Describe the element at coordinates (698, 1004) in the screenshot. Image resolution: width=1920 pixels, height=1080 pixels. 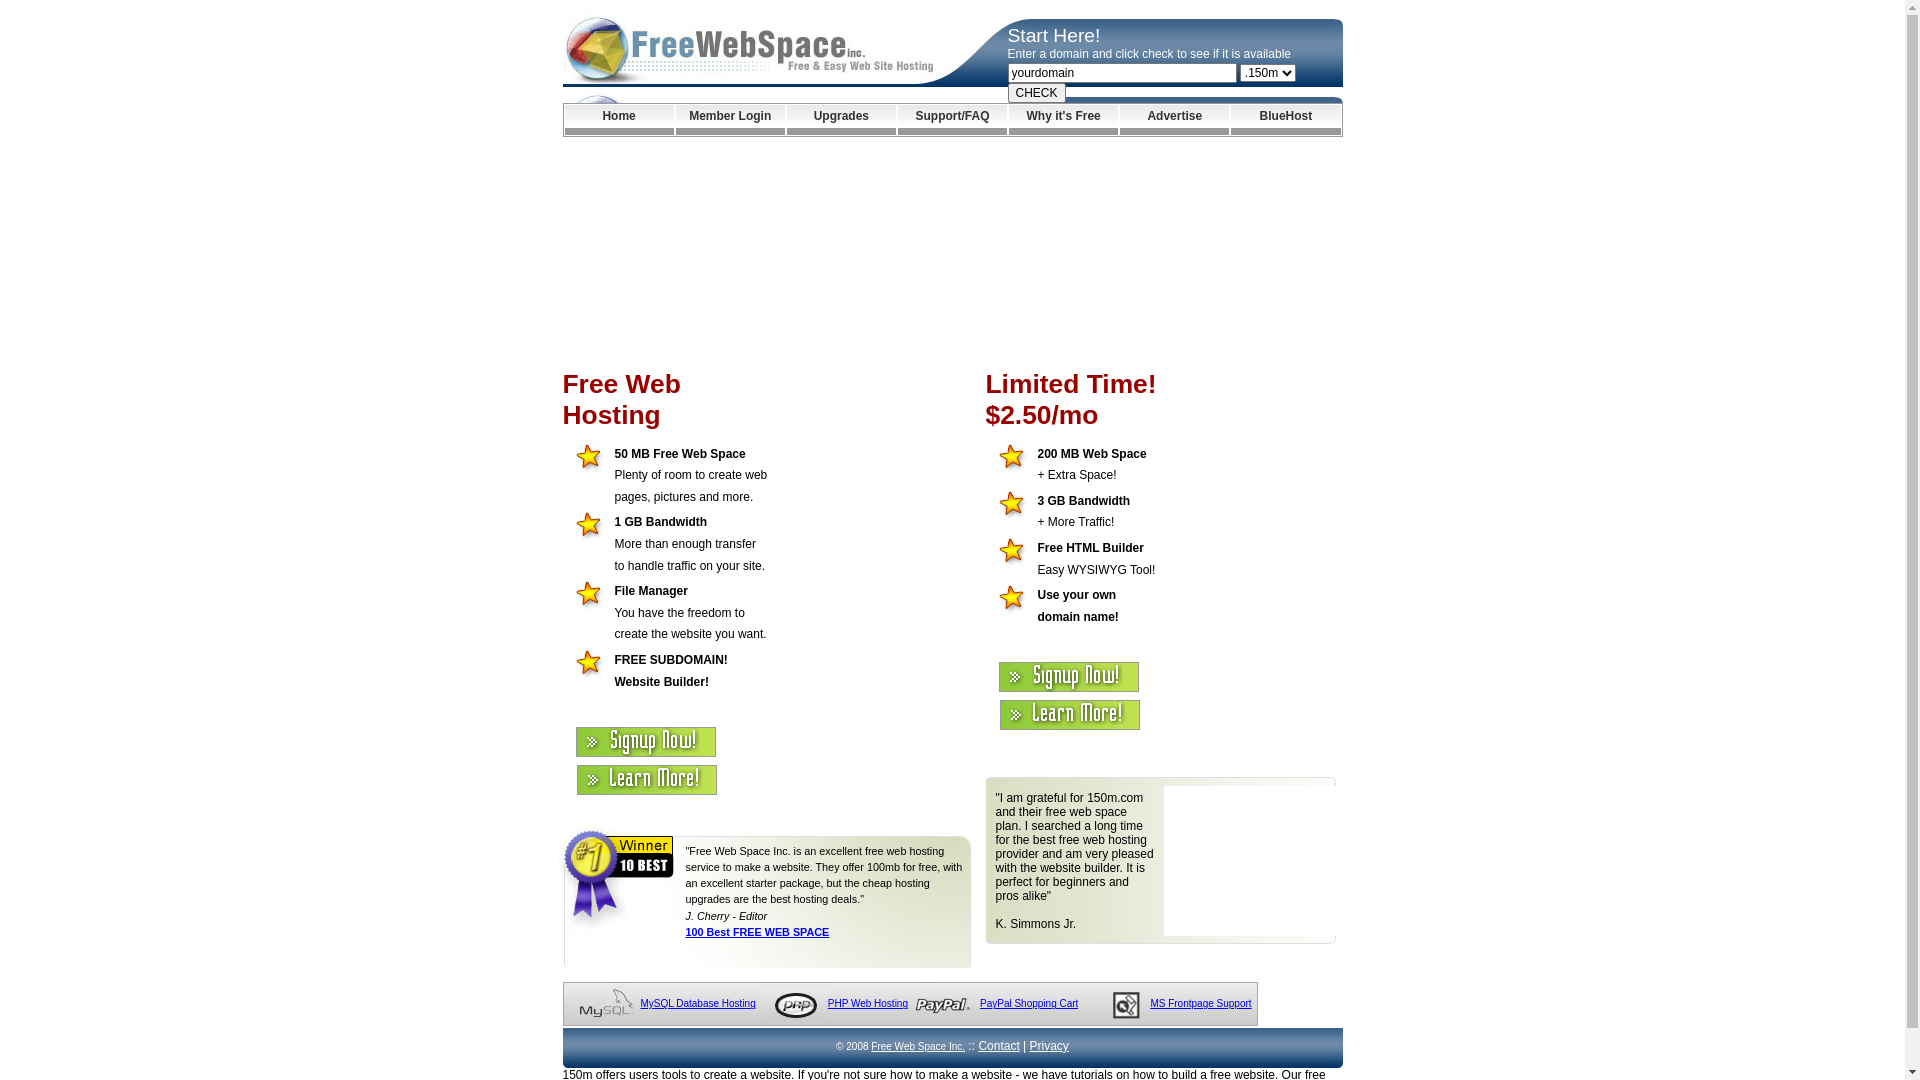
I see `MySQL Database Hosting` at that location.